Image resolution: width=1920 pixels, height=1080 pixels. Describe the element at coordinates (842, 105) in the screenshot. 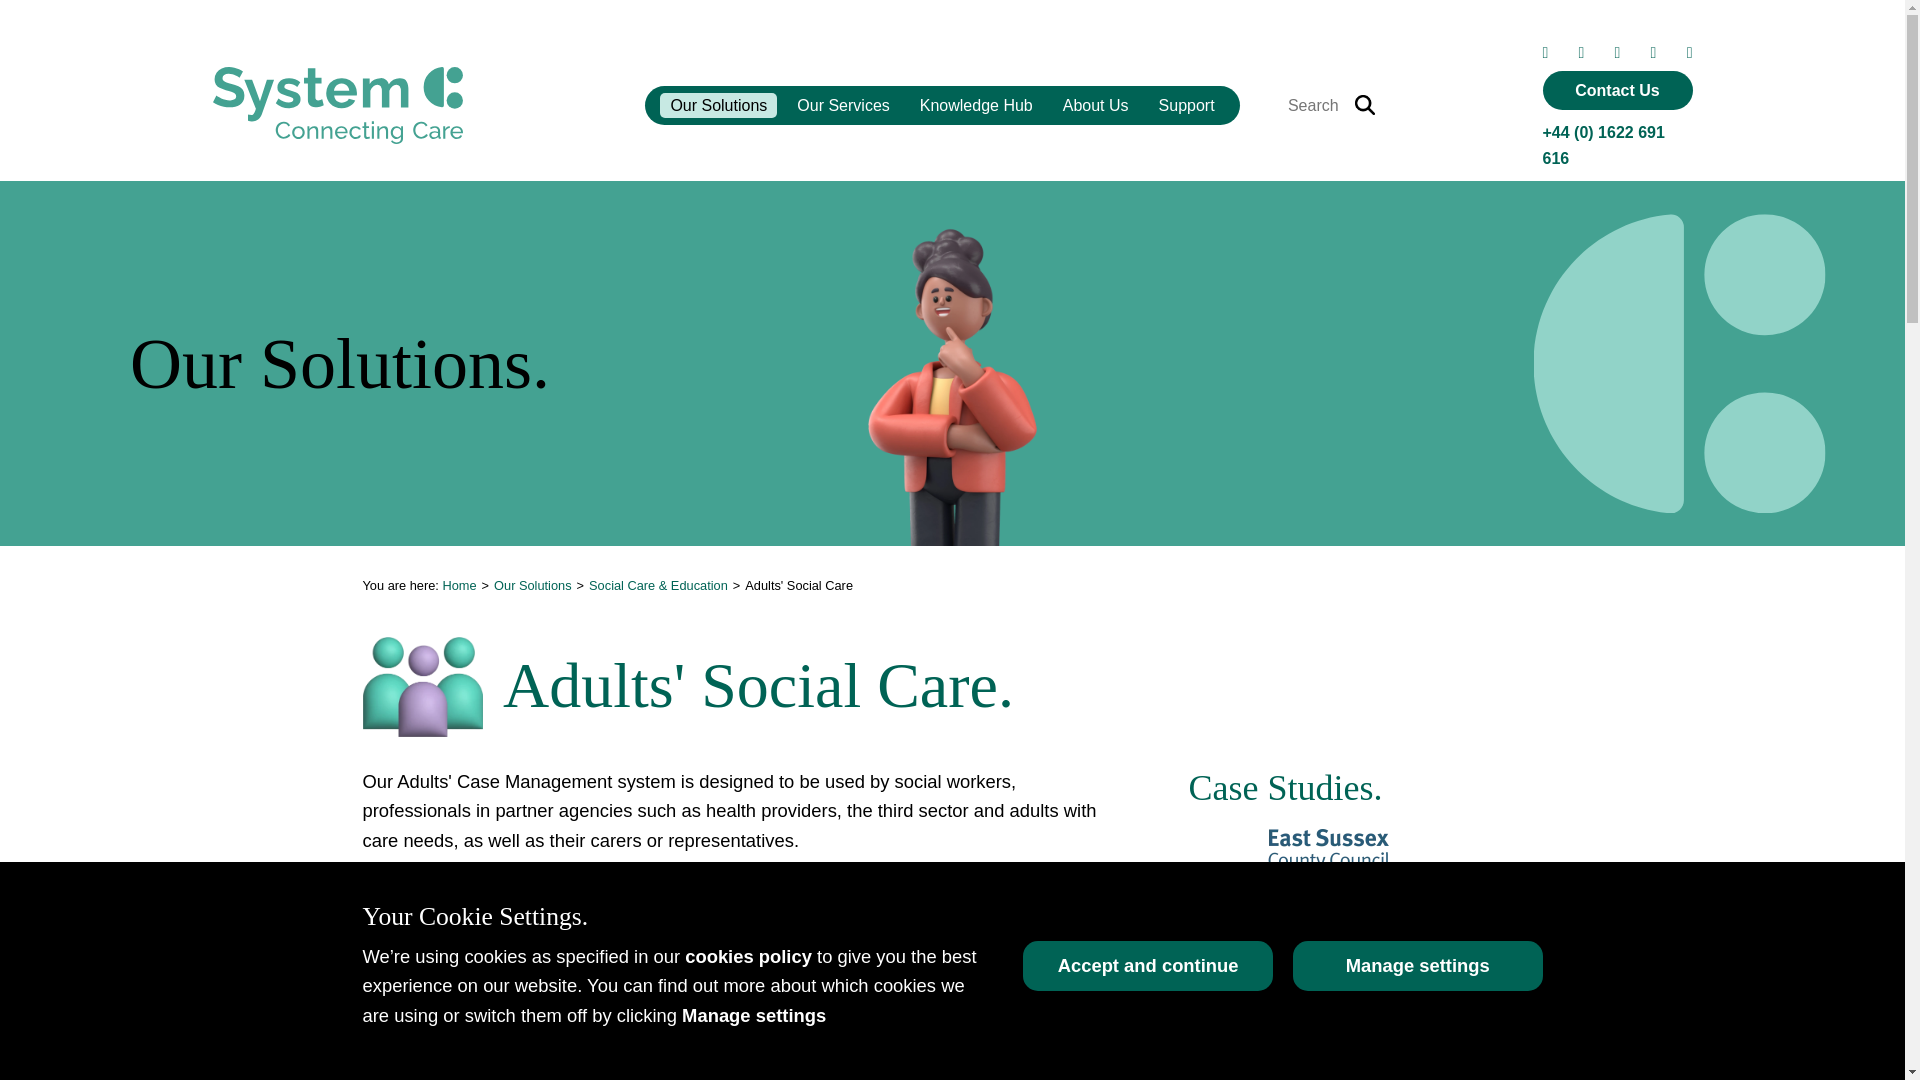

I see `Our Services` at that location.